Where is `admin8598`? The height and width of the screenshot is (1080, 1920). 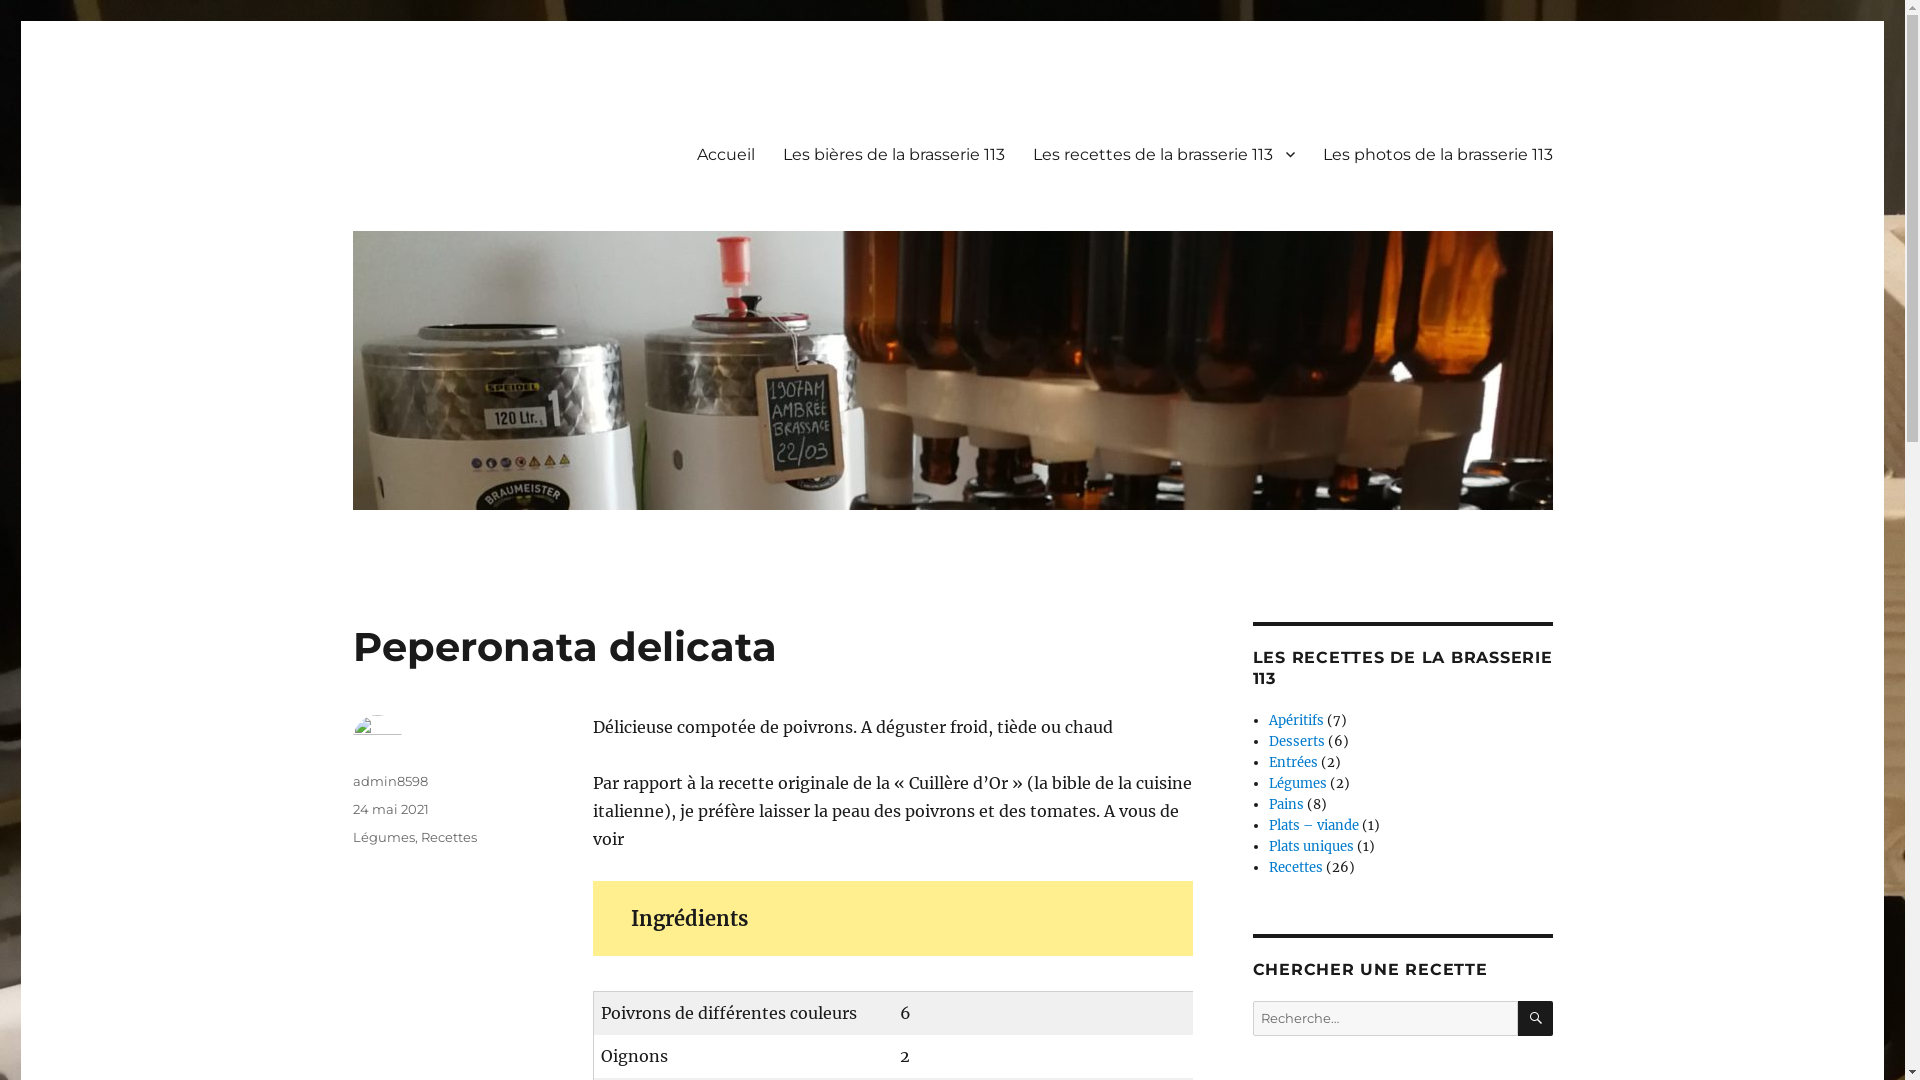 admin8598 is located at coordinates (390, 781).